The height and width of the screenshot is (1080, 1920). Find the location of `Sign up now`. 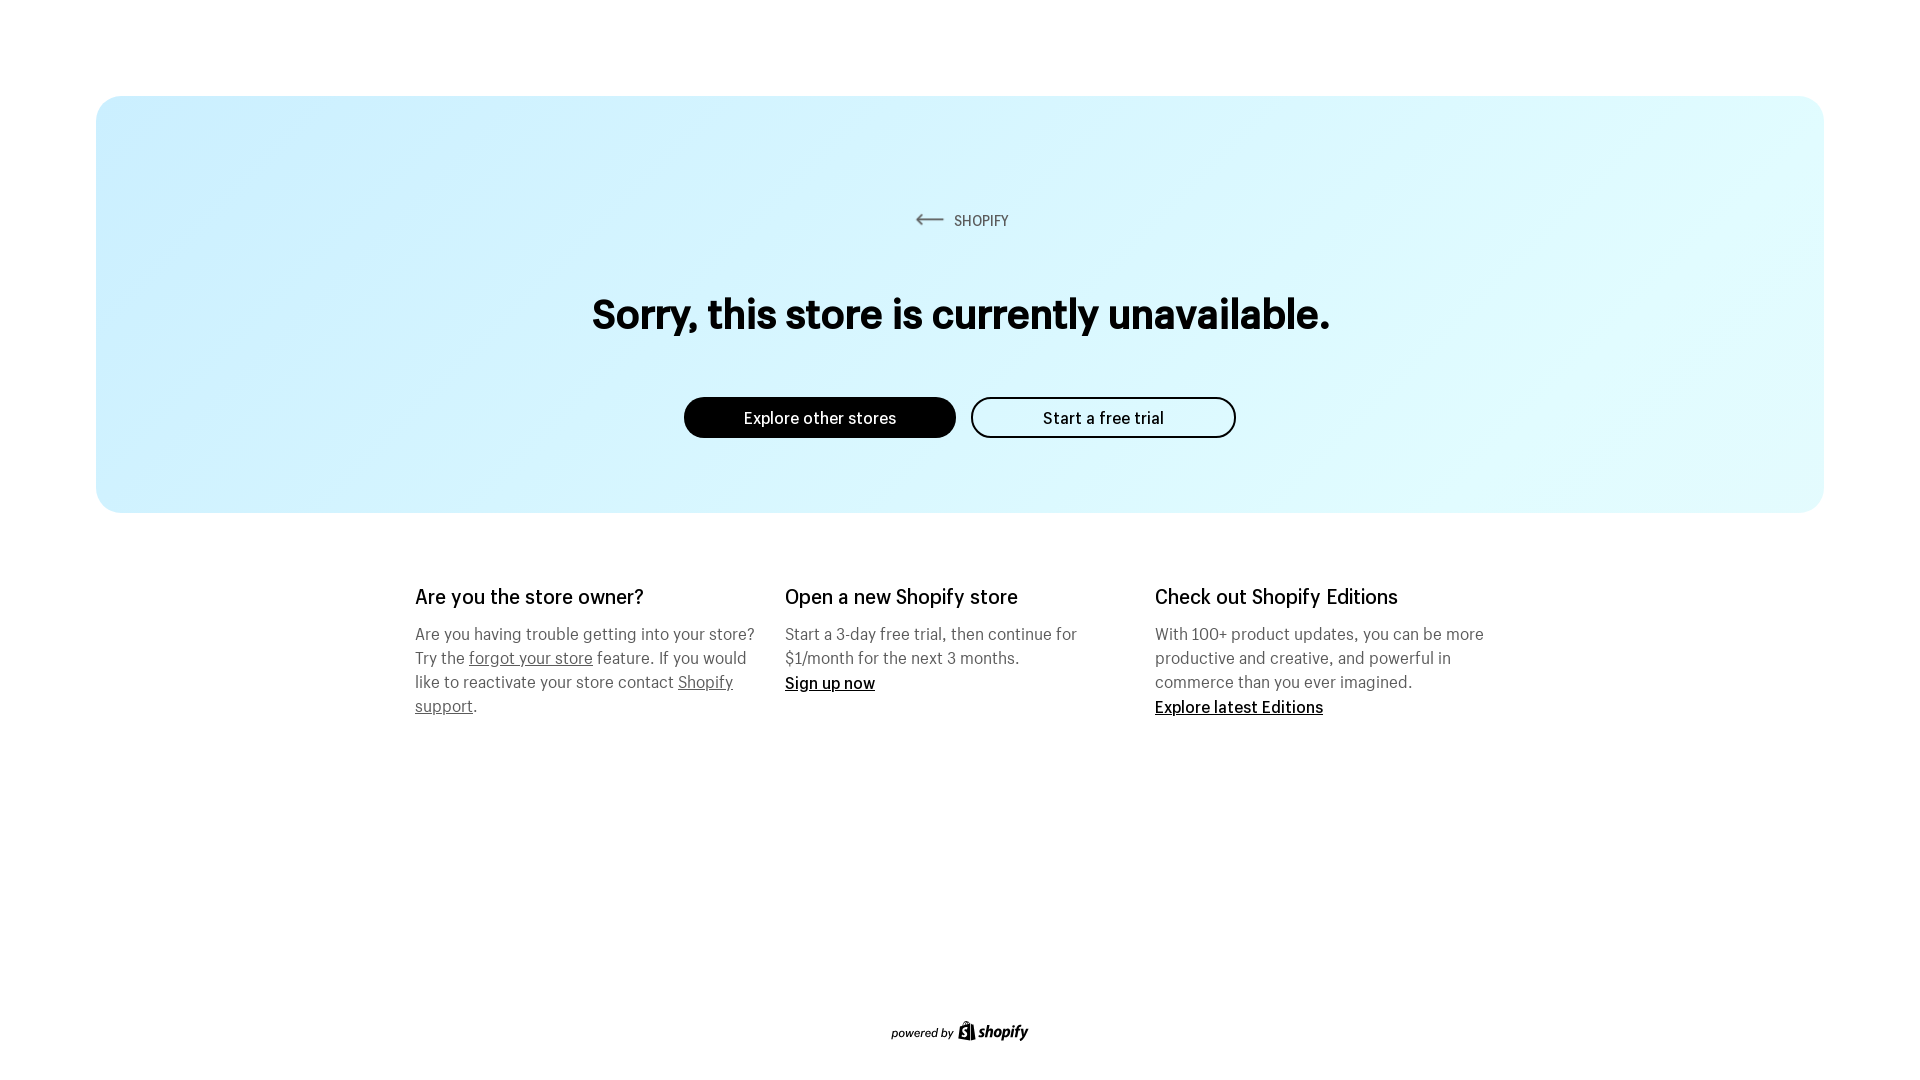

Sign up now is located at coordinates (830, 682).